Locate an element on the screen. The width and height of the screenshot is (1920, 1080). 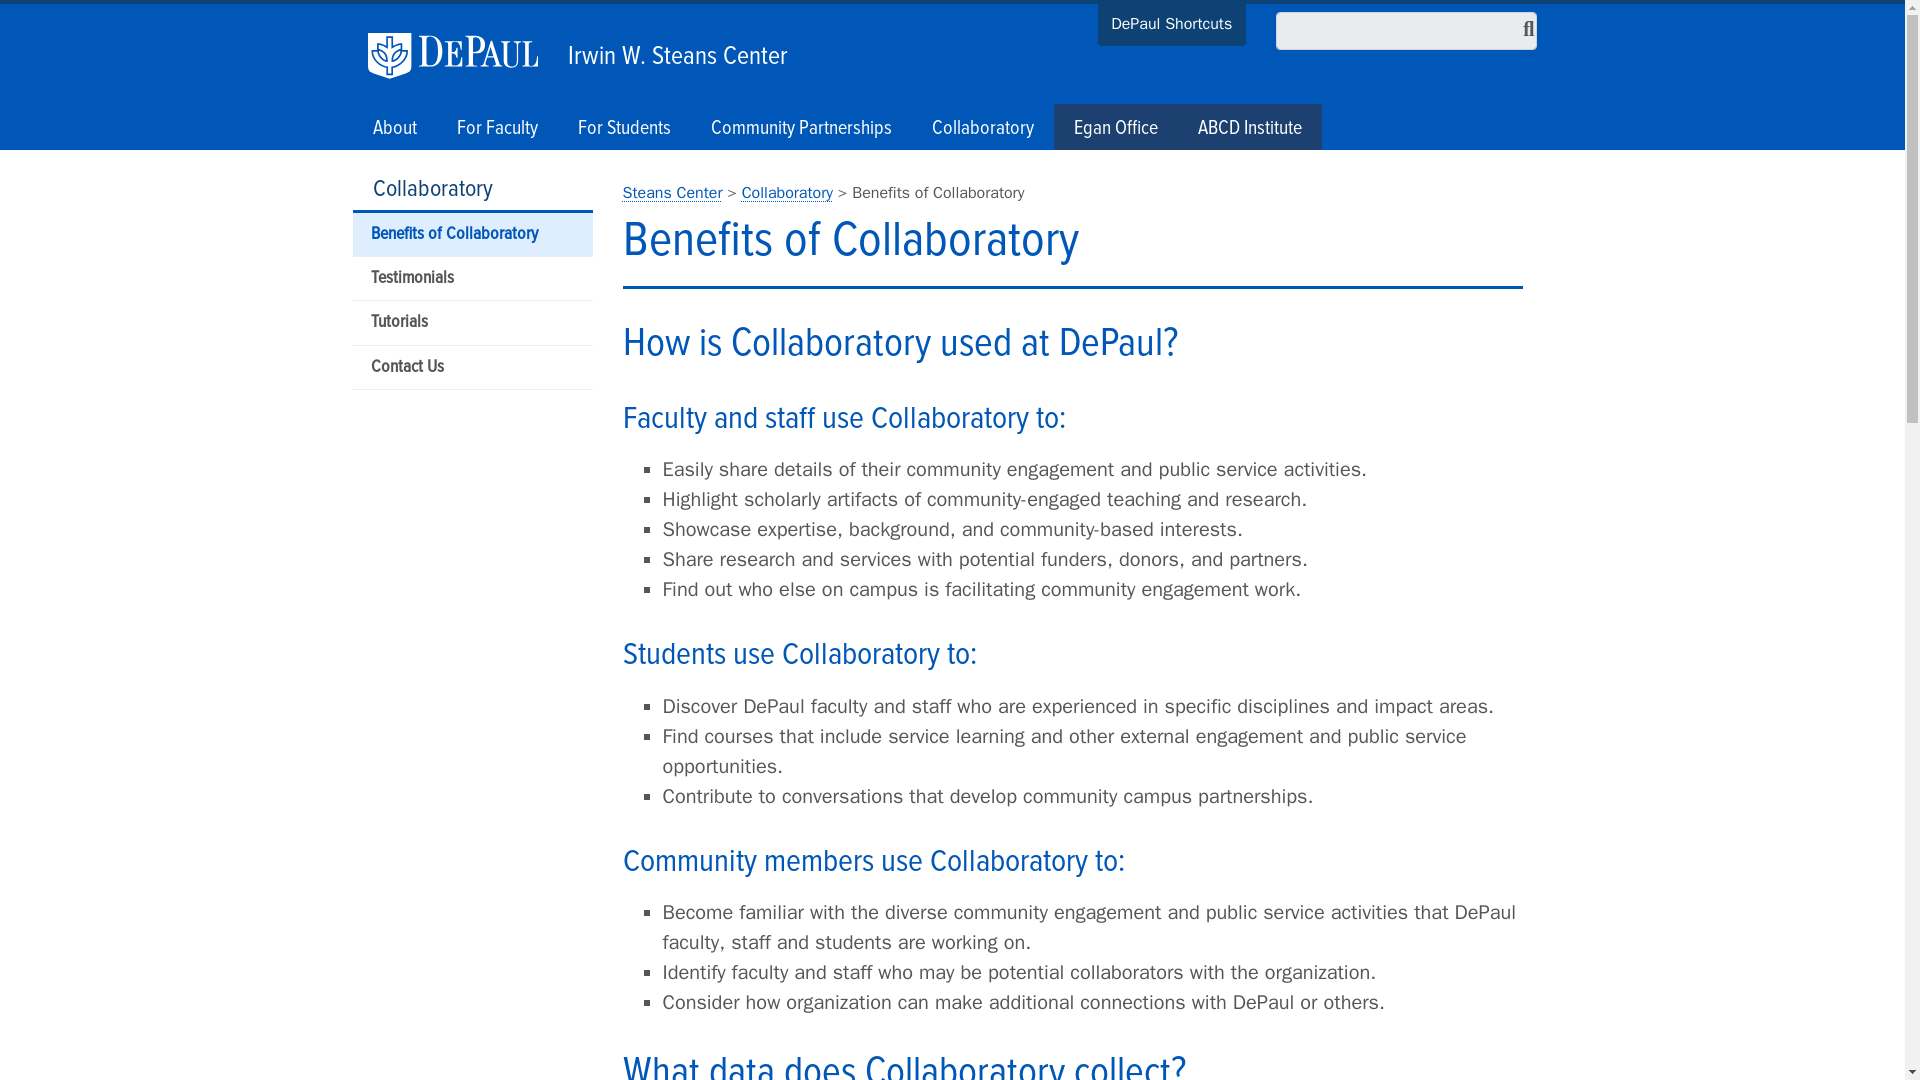
Irwin W. Steans Center is located at coordinates (672, 52).